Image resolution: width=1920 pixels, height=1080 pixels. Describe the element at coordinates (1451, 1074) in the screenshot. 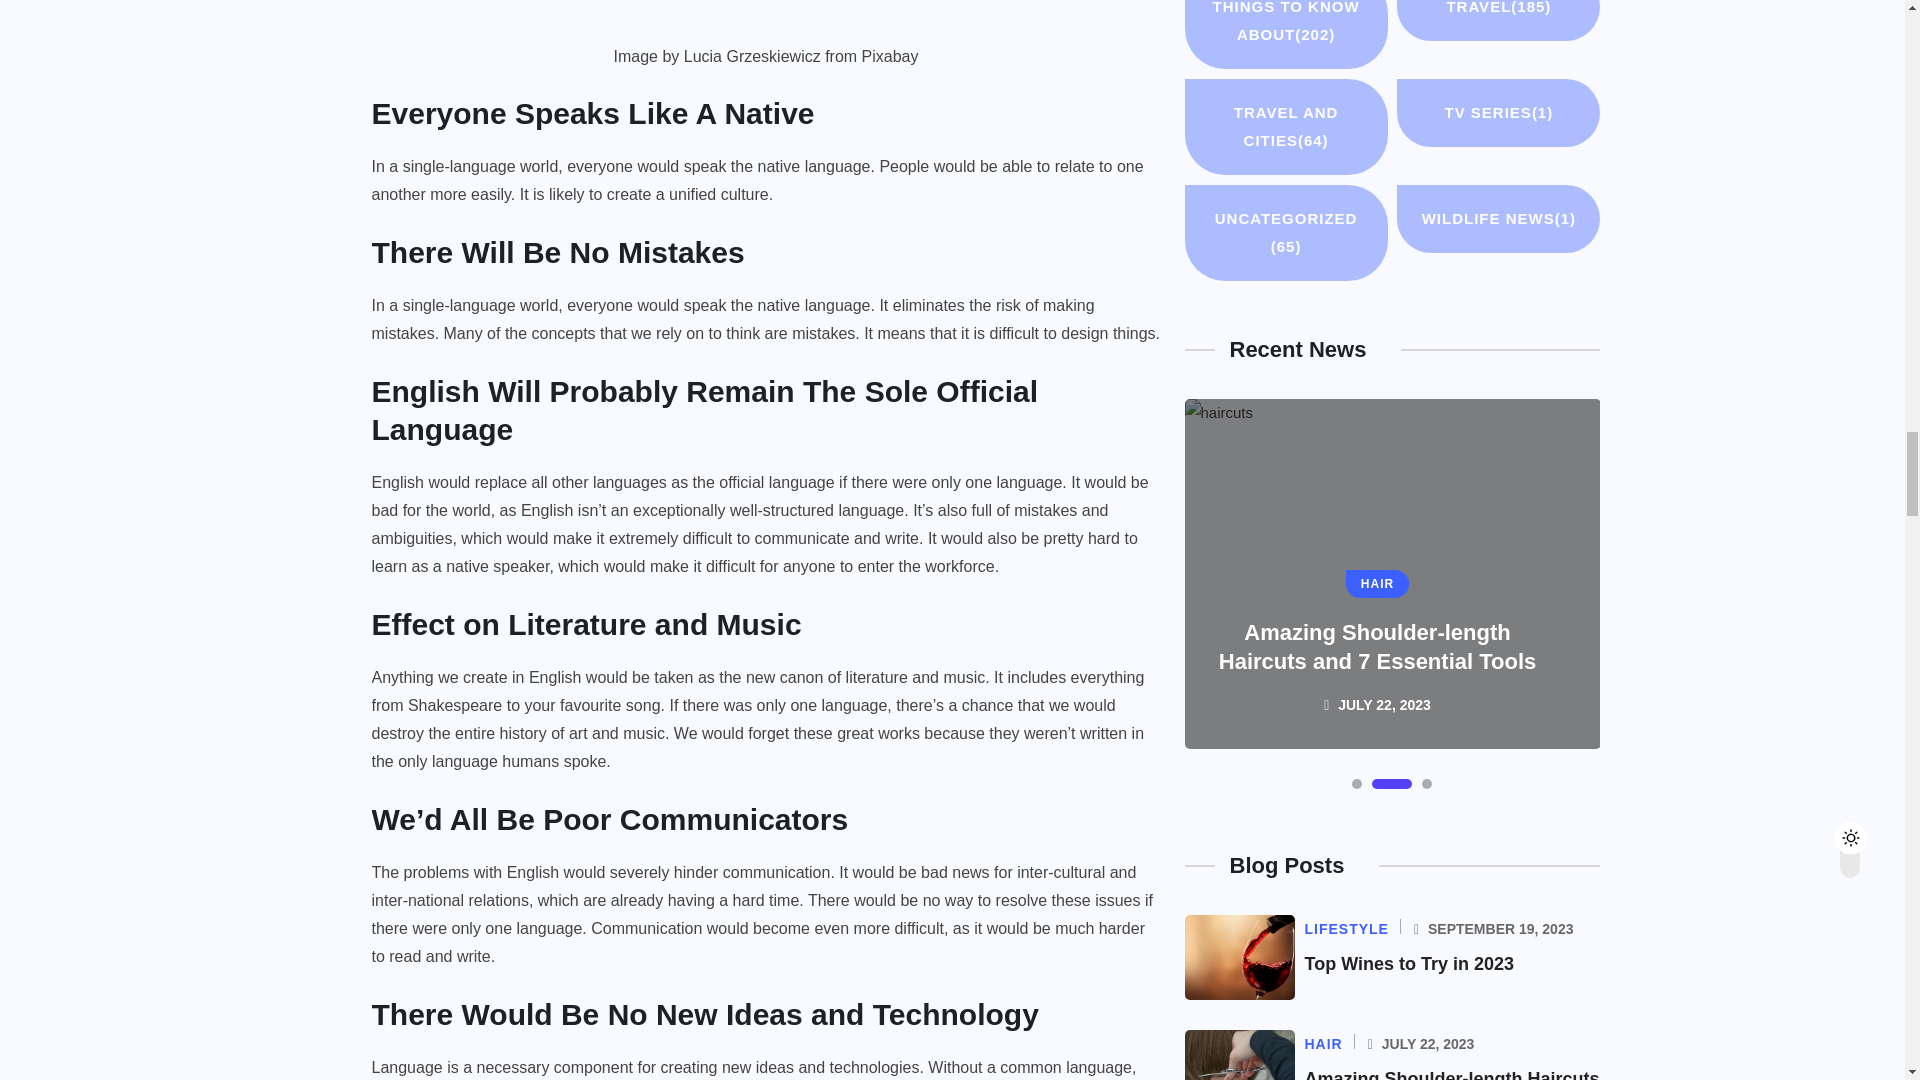

I see `Amazing Shoulder-length Haircuts and 7 Essential Tools` at that location.